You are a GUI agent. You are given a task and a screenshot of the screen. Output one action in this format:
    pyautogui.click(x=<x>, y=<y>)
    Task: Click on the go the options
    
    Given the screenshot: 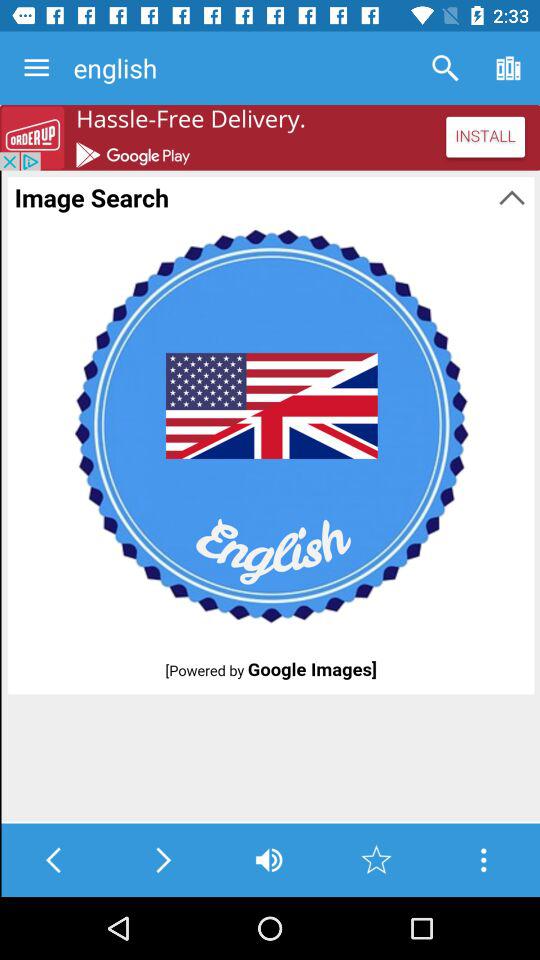 What is the action you would take?
    pyautogui.click(x=484, y=860)
    